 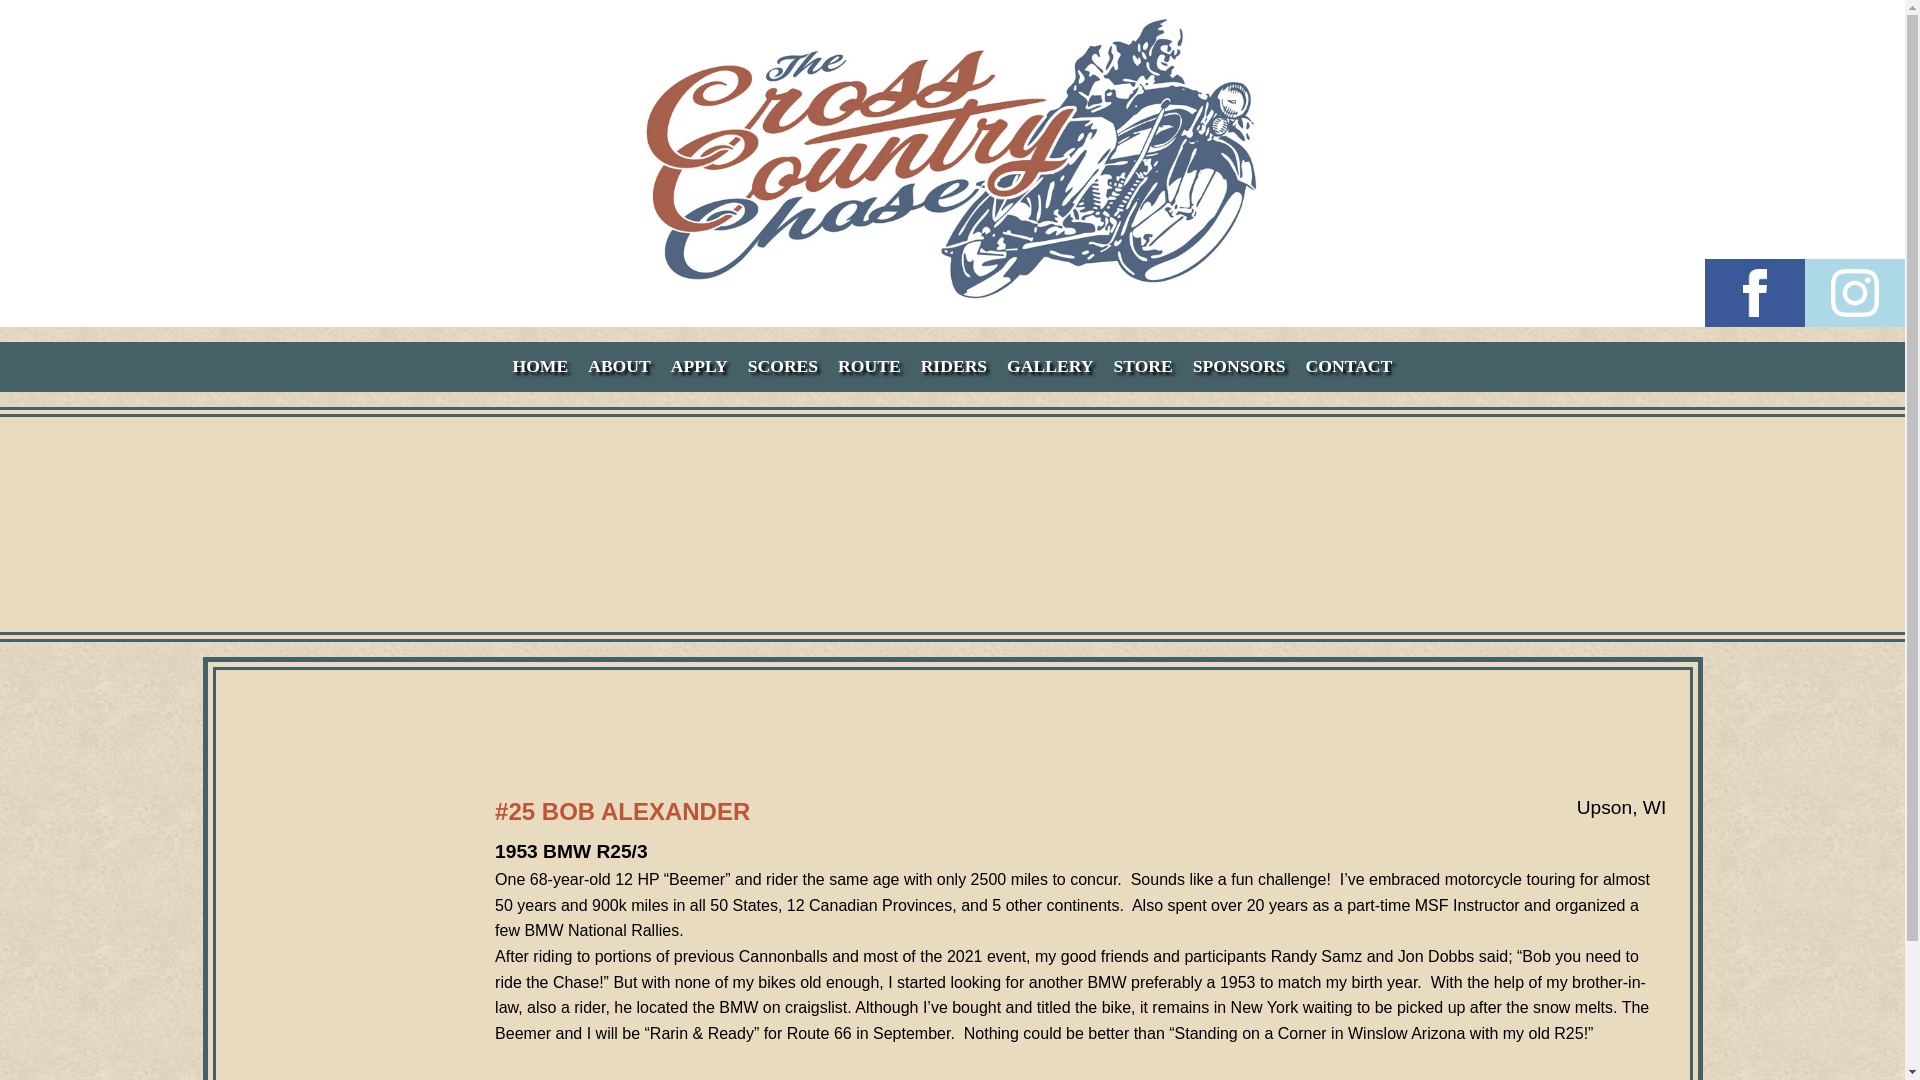 I want to click on GALLERY, so click(x=1049, y=366).